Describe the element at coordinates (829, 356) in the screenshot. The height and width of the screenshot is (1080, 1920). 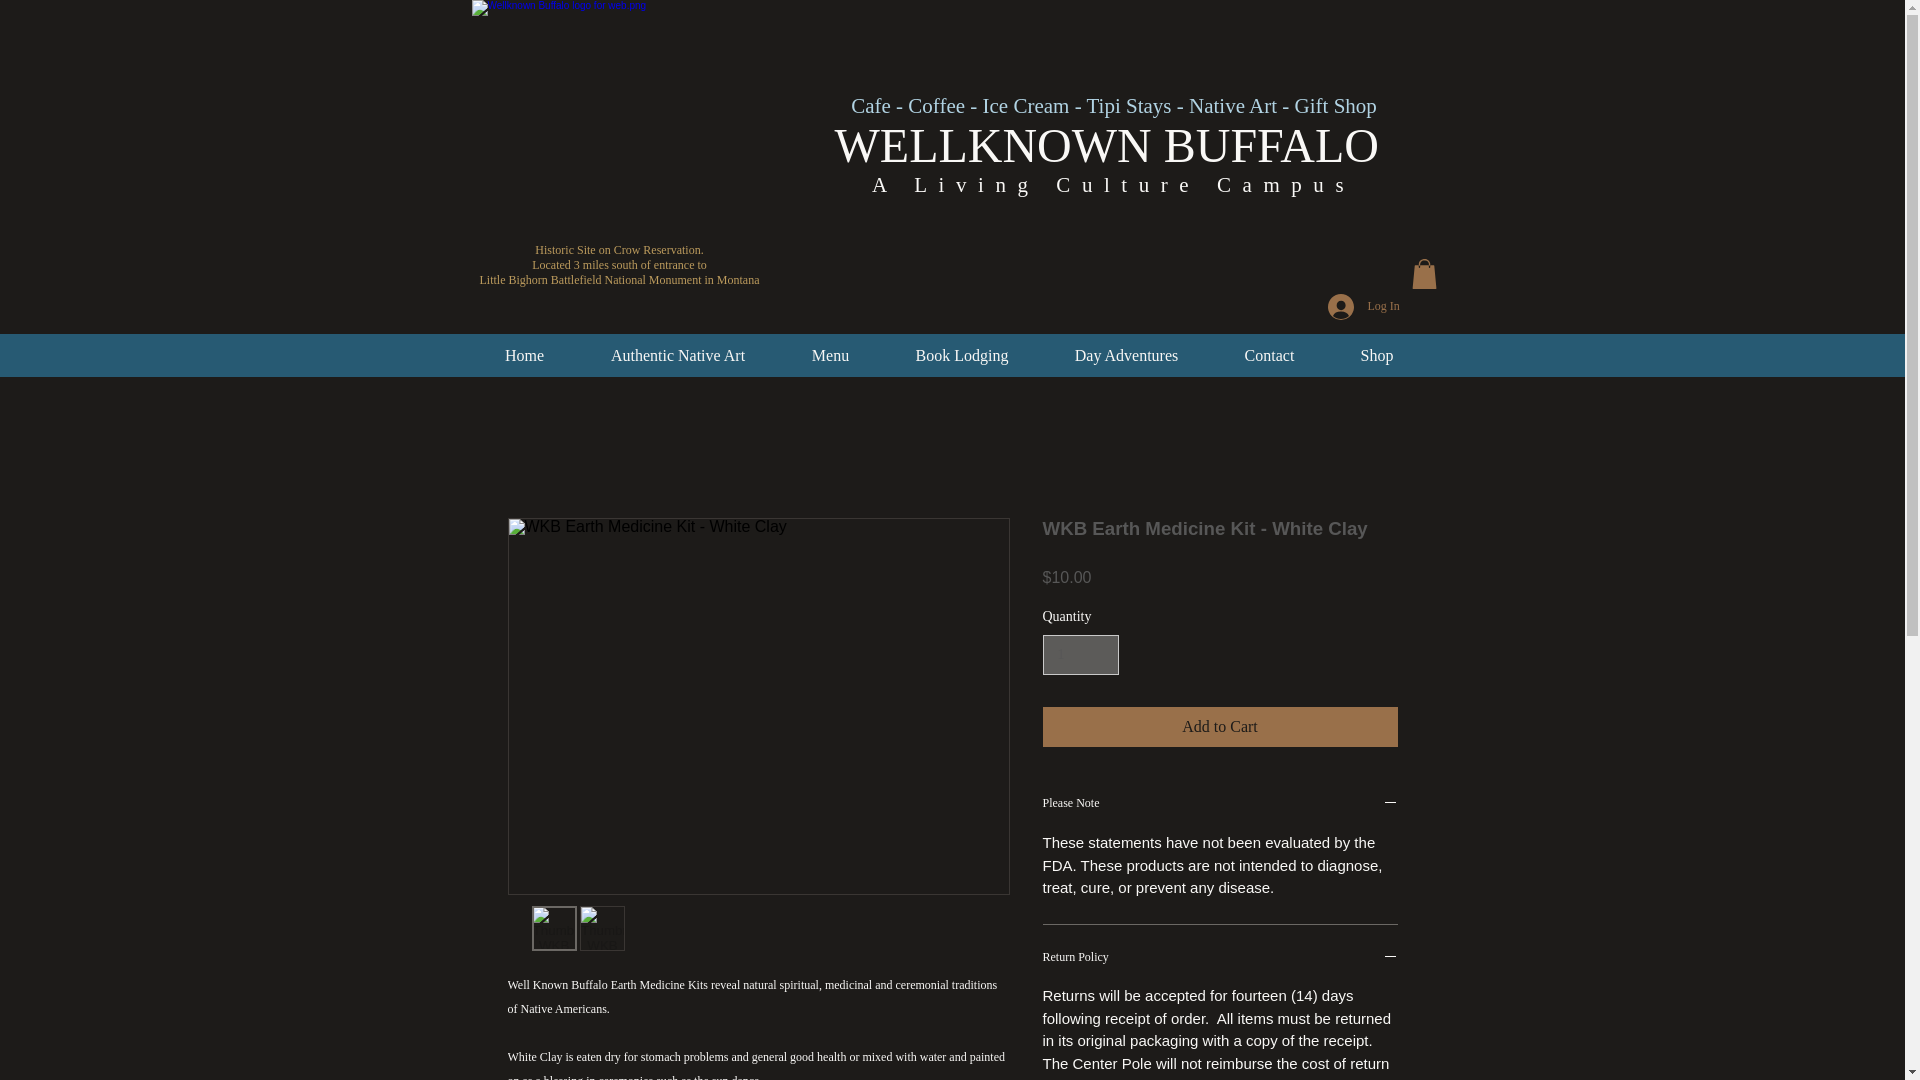
I see `Menu` at that location.